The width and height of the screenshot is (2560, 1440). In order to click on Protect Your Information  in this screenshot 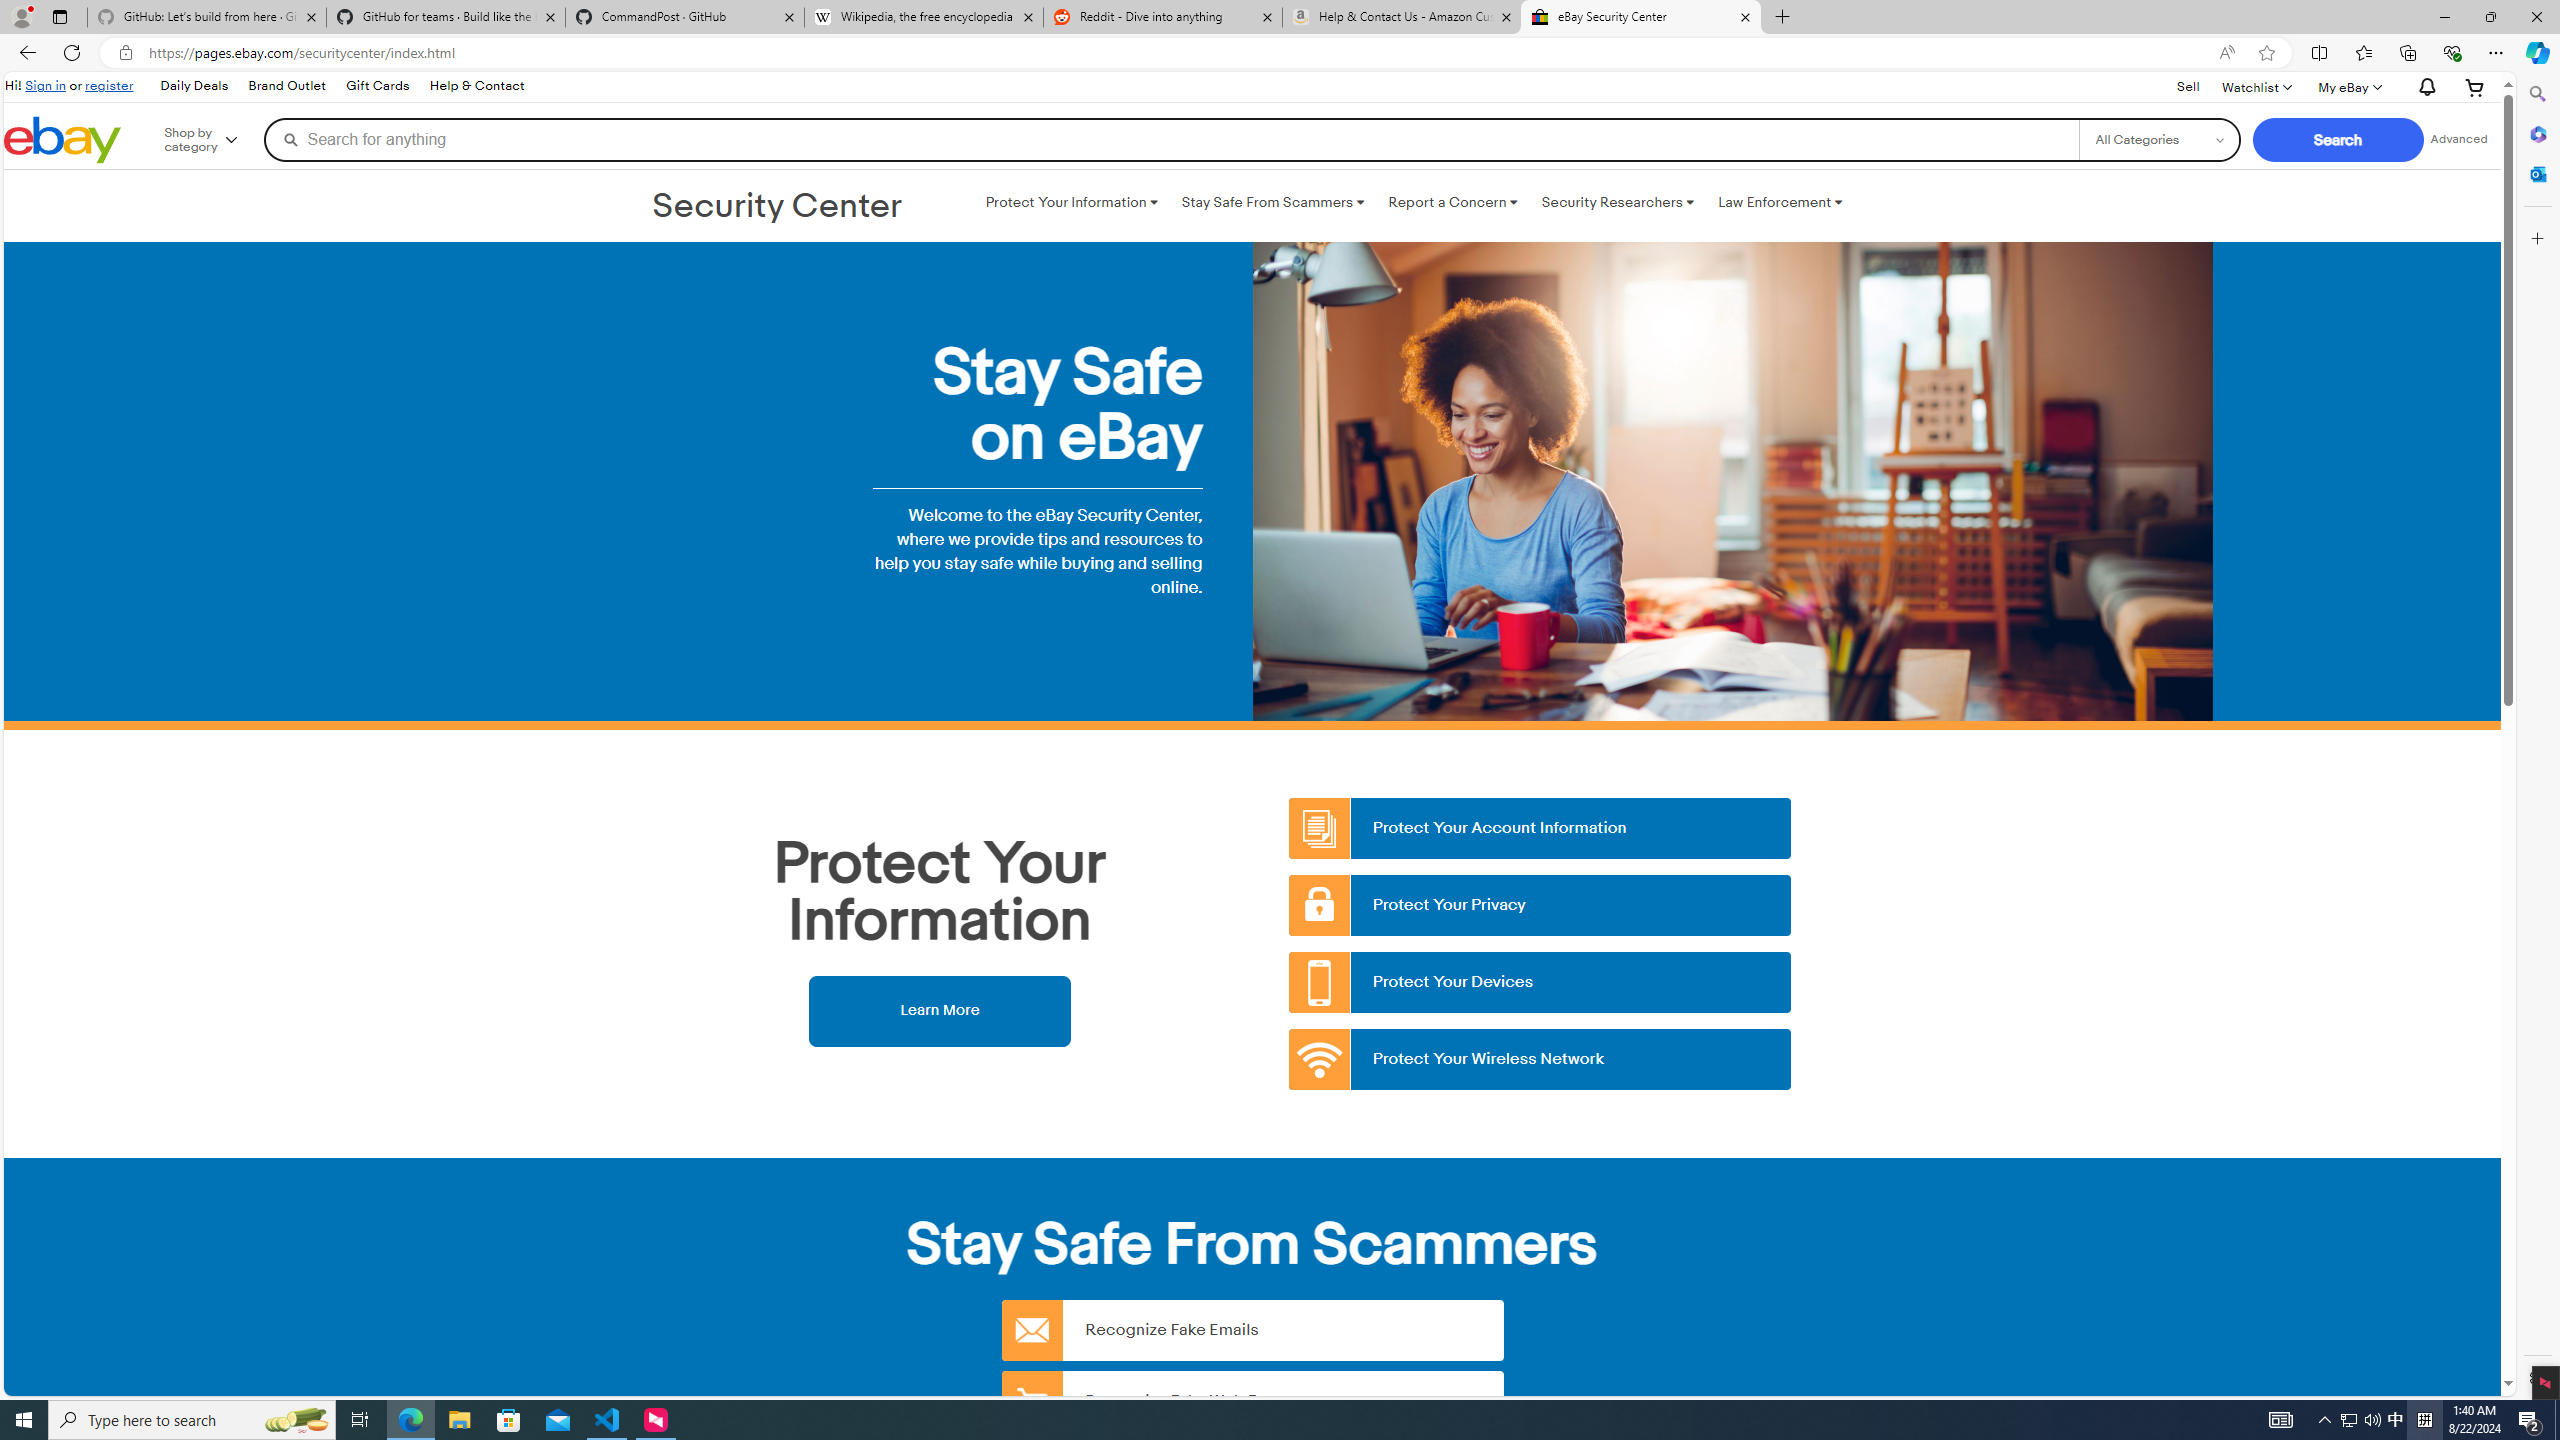, I will do `click(1071, 202)`.